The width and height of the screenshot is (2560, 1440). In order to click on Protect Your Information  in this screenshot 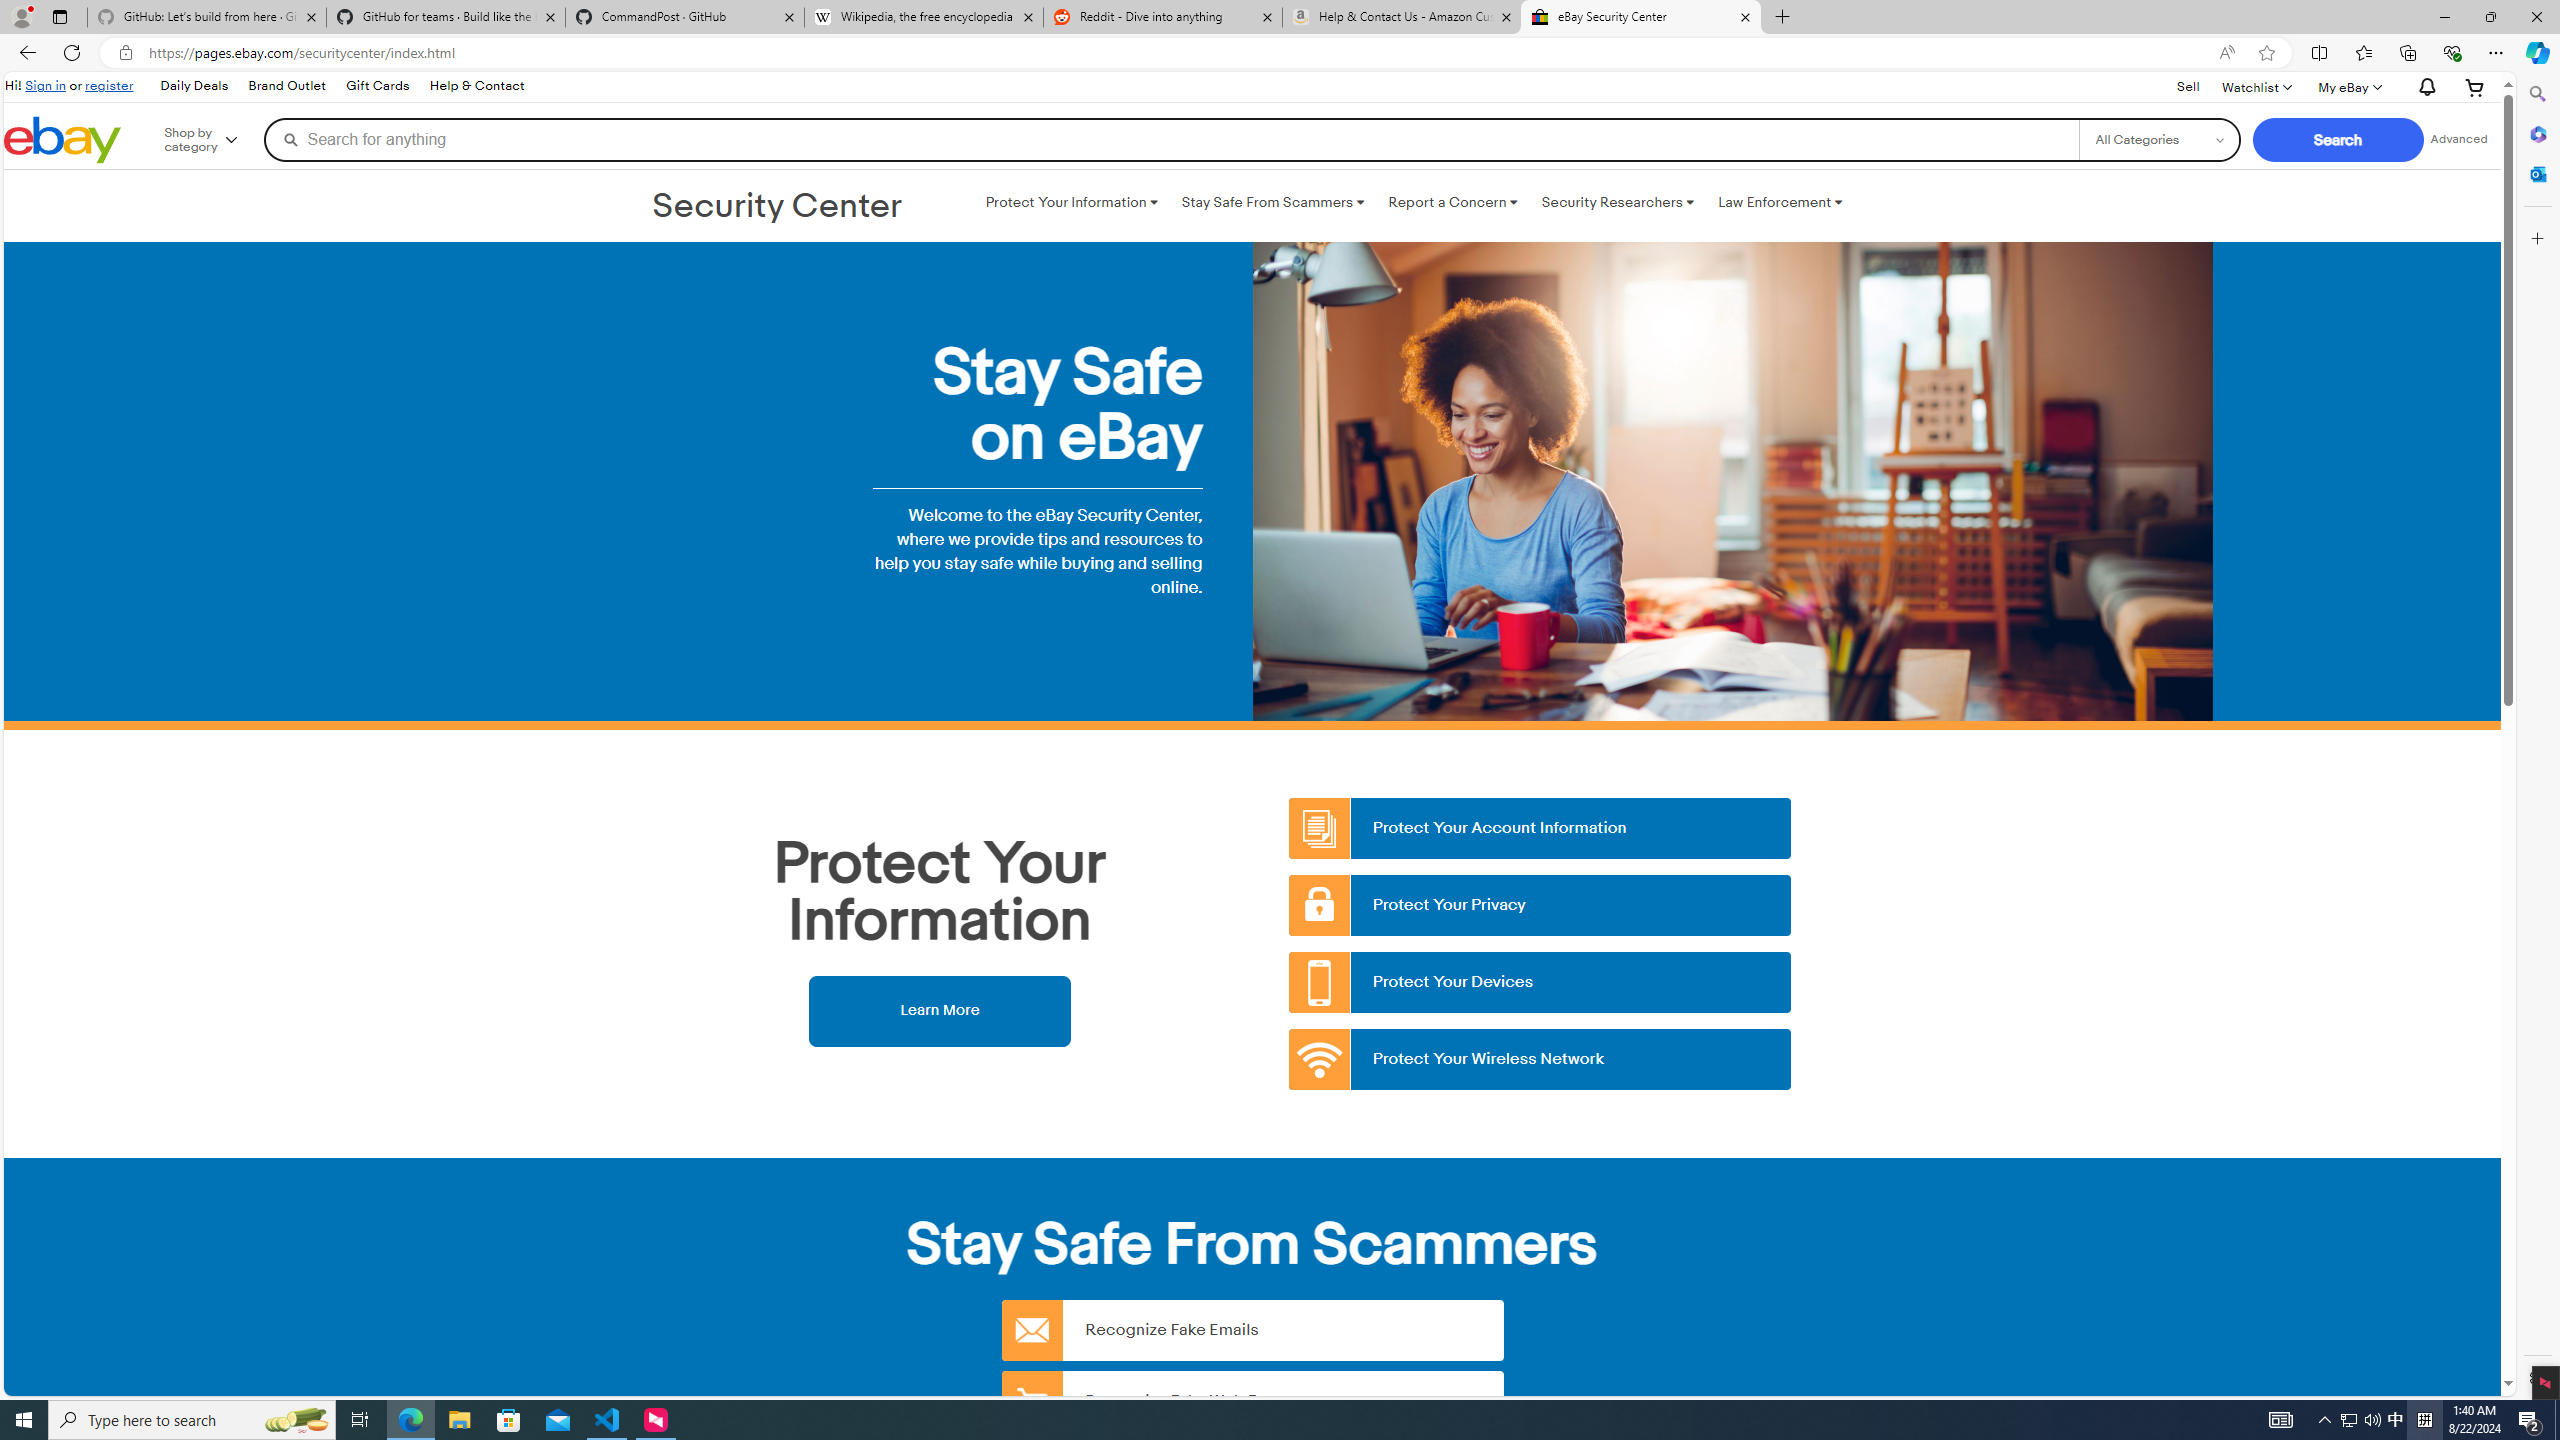, I will do `click(1071, 202)`.